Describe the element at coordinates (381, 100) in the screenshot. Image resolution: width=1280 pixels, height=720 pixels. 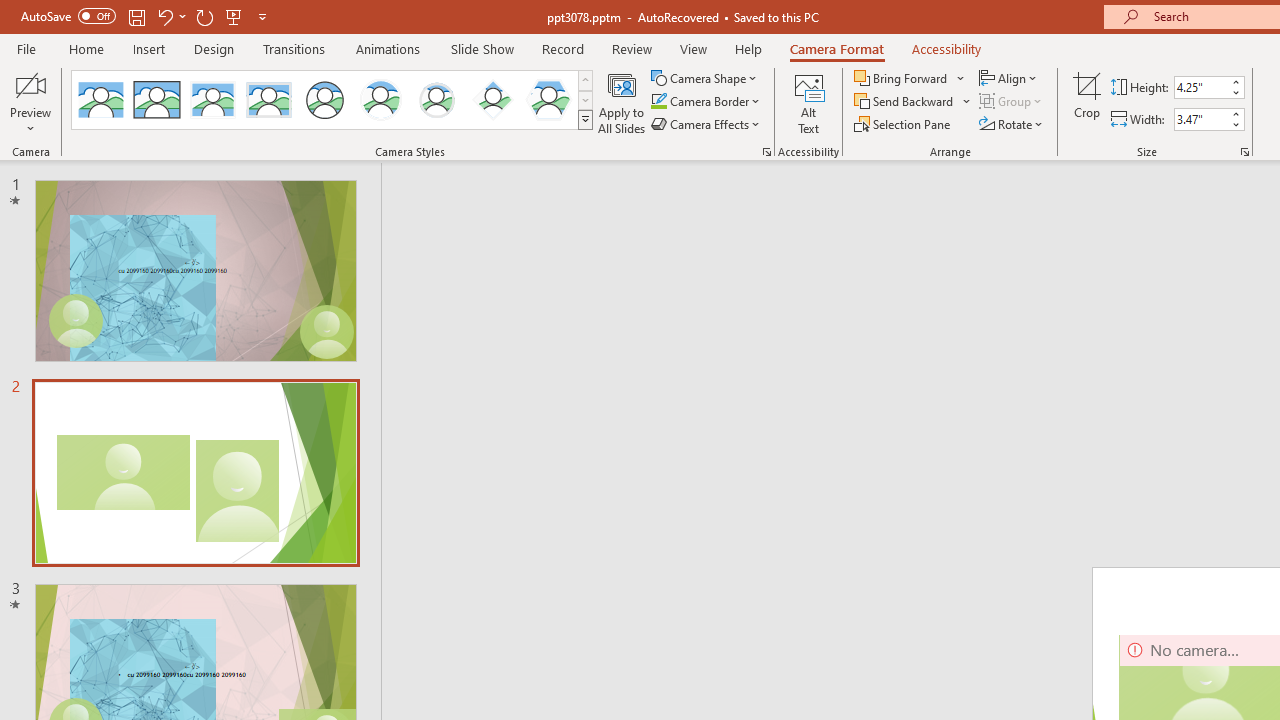
I see `Center Shadow Circle` at that location.